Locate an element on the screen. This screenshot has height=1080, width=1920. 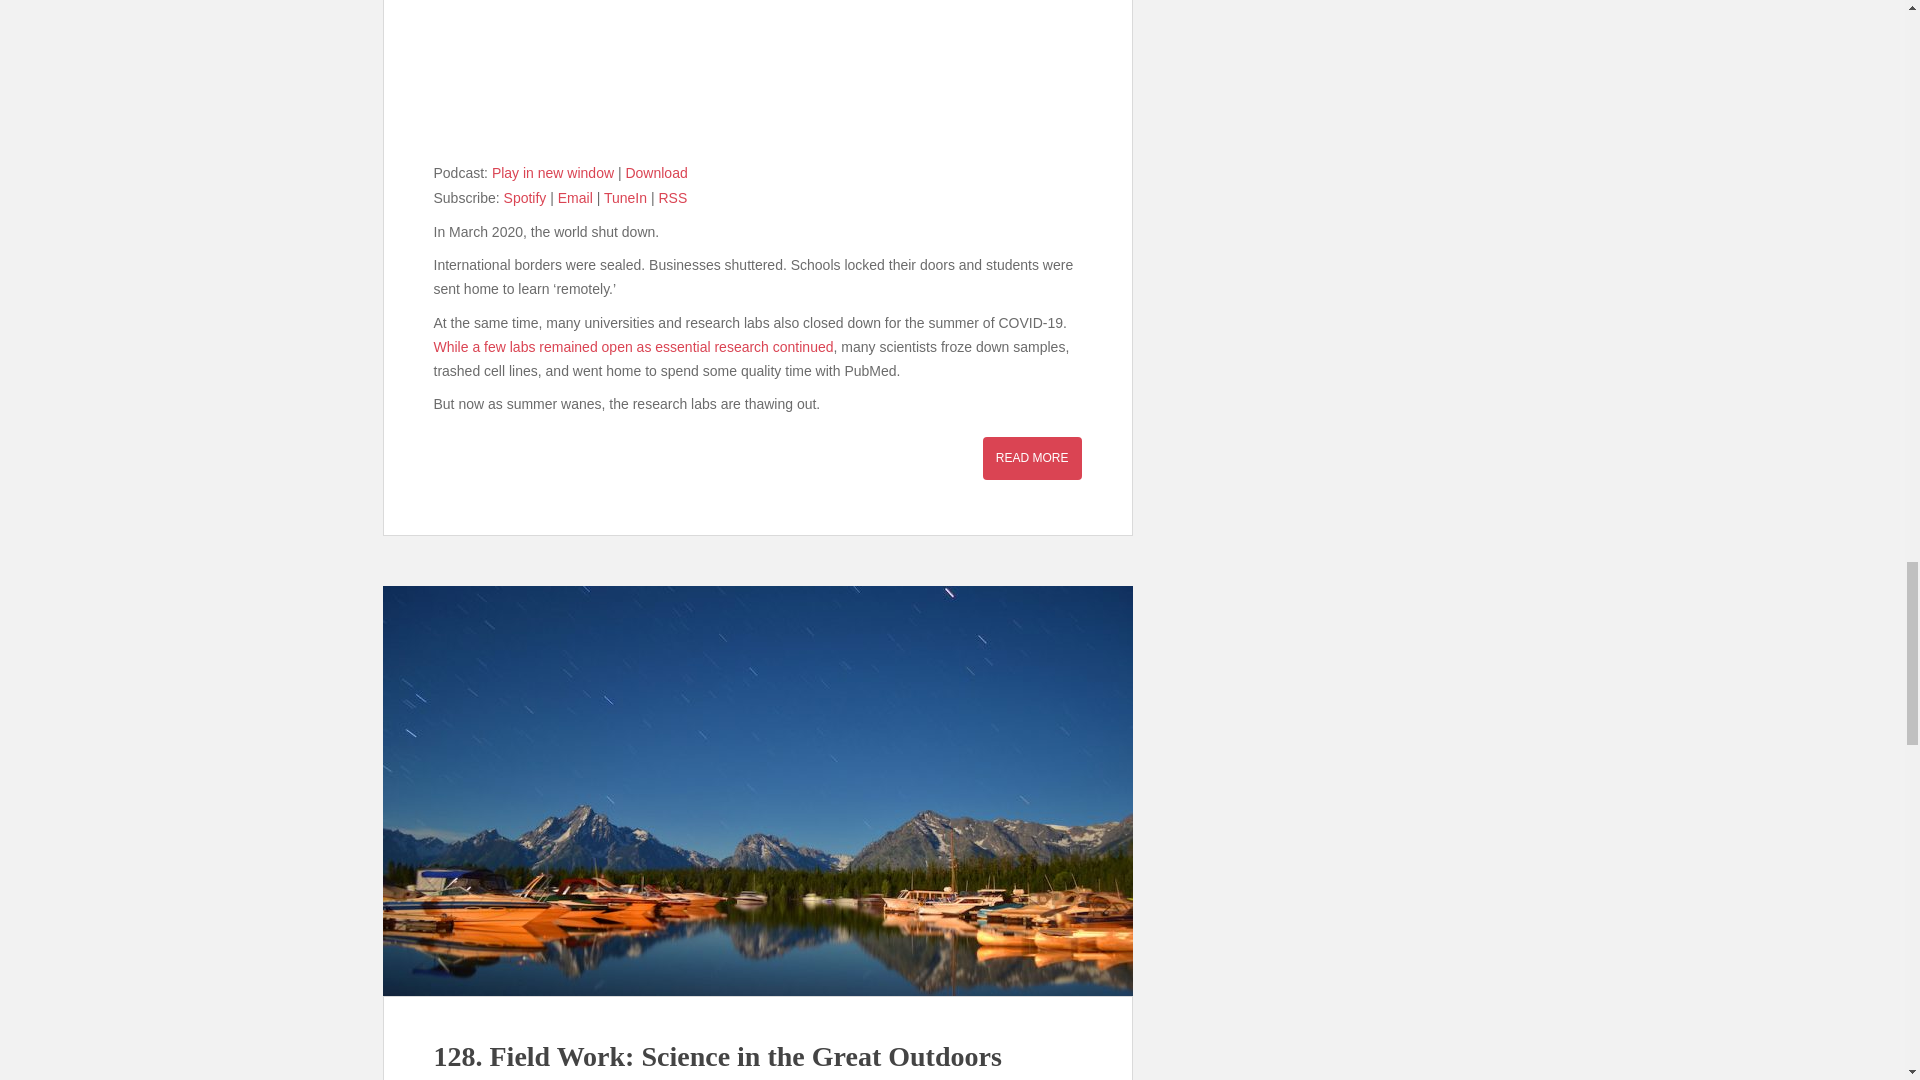
Email is located at coordinates (576, 198).